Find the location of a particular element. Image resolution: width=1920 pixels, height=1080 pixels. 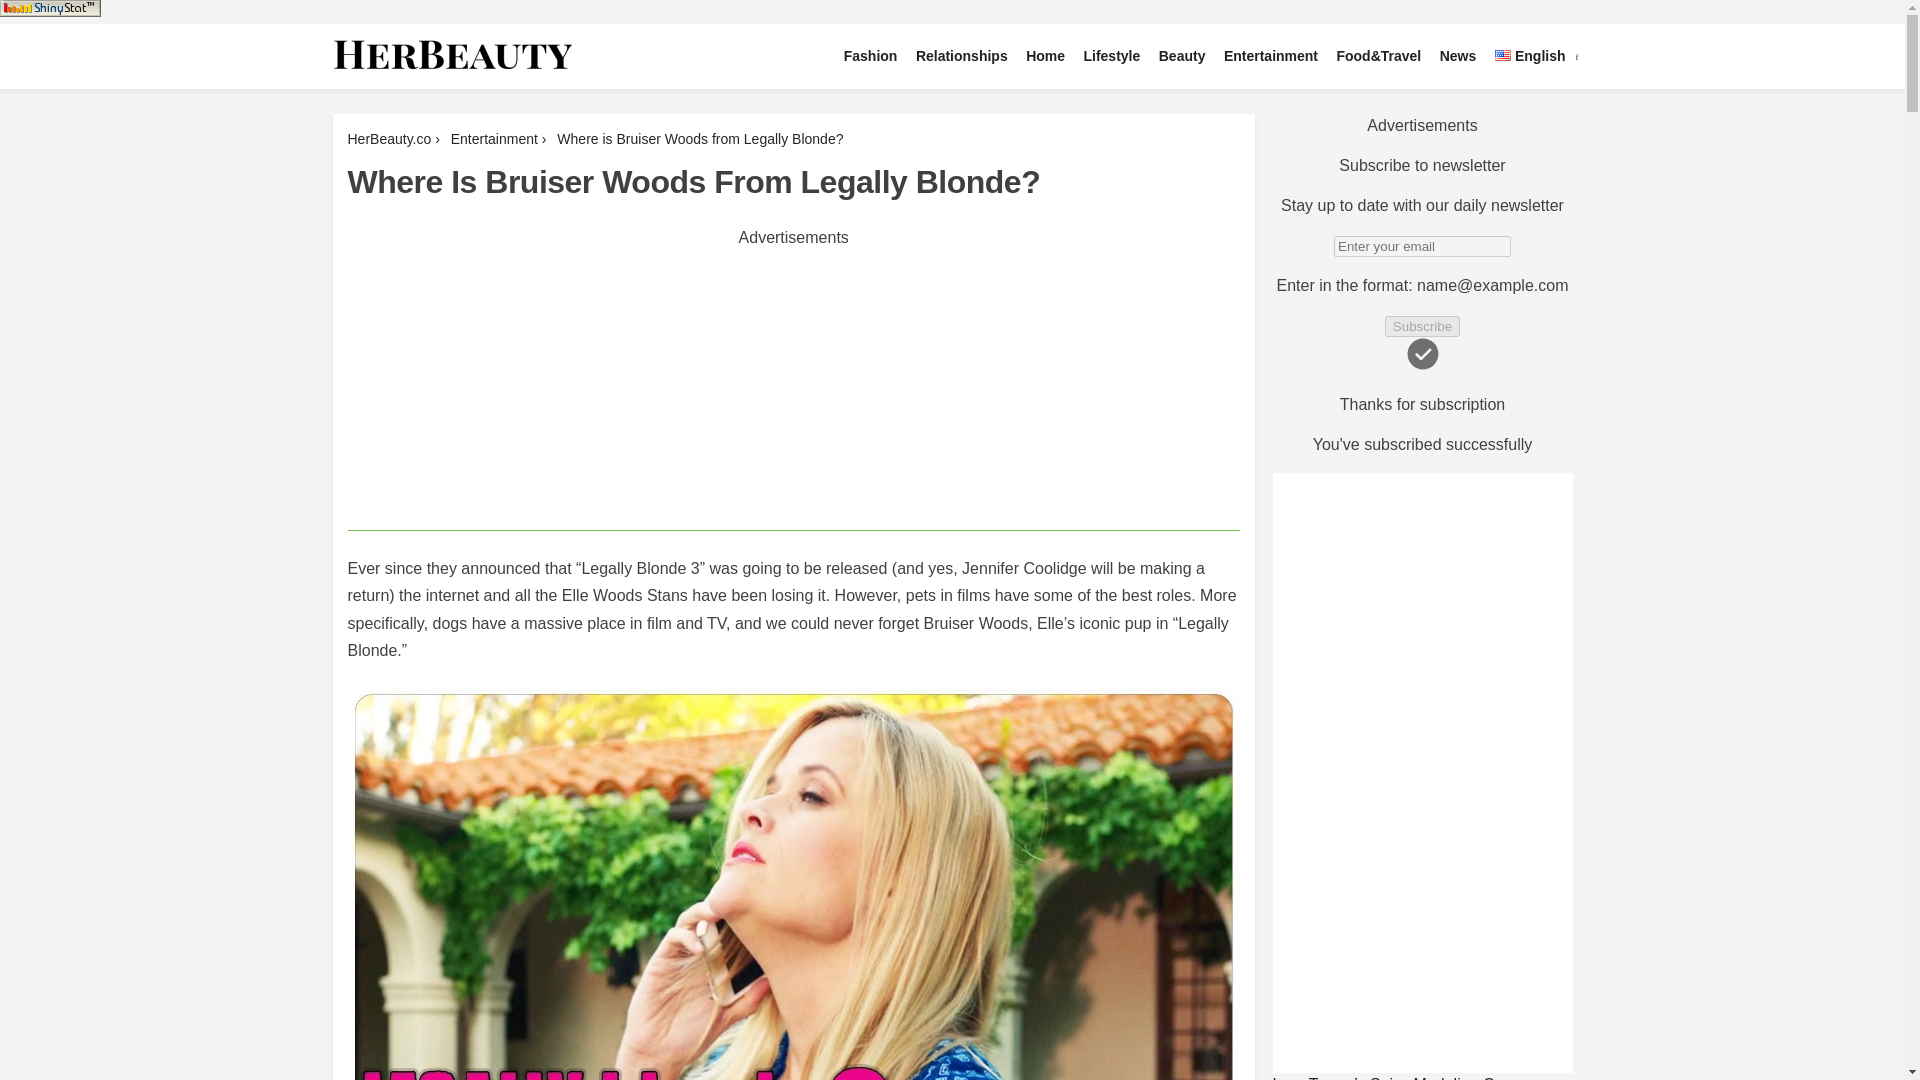

Lifestyle is located at coordinates (1110, 56).